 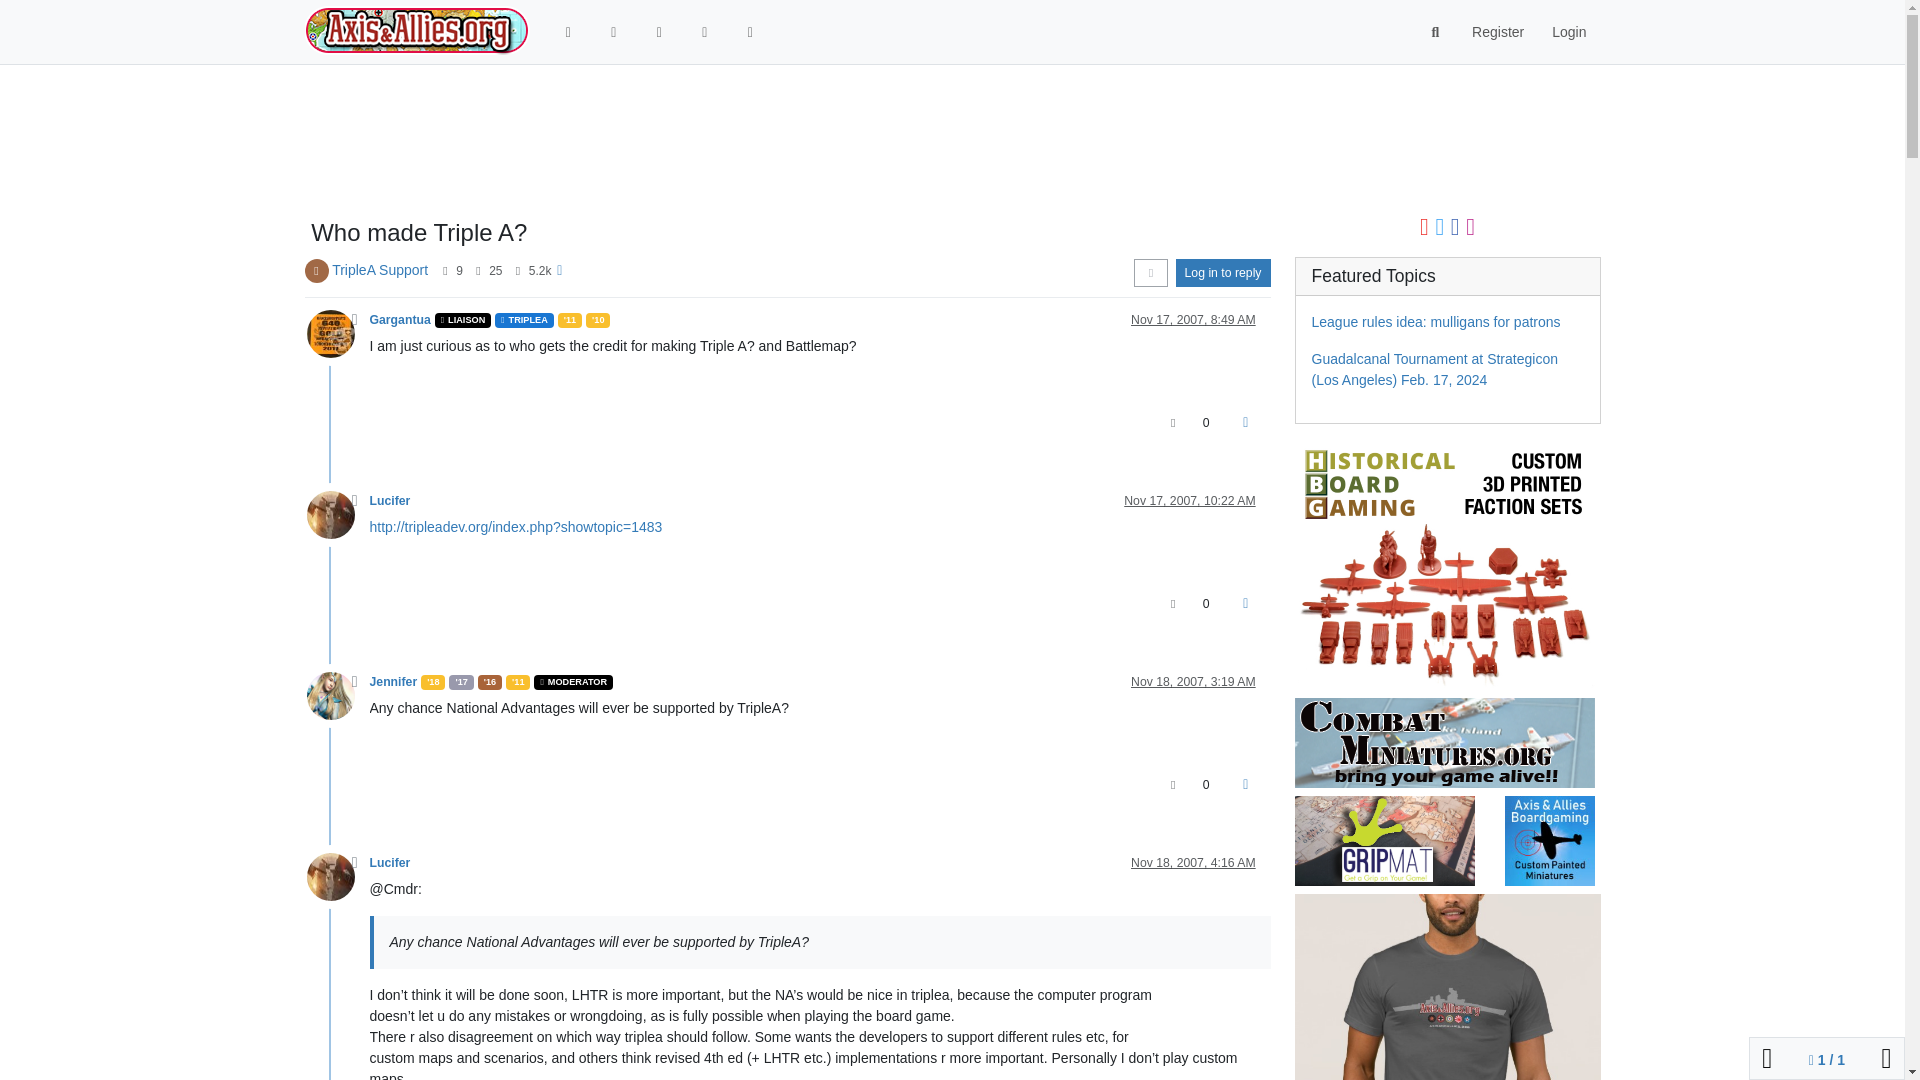 What do you see at coordinates (598, 321) in the screenshot?
I see `'10` at bounding box center [598, 321].